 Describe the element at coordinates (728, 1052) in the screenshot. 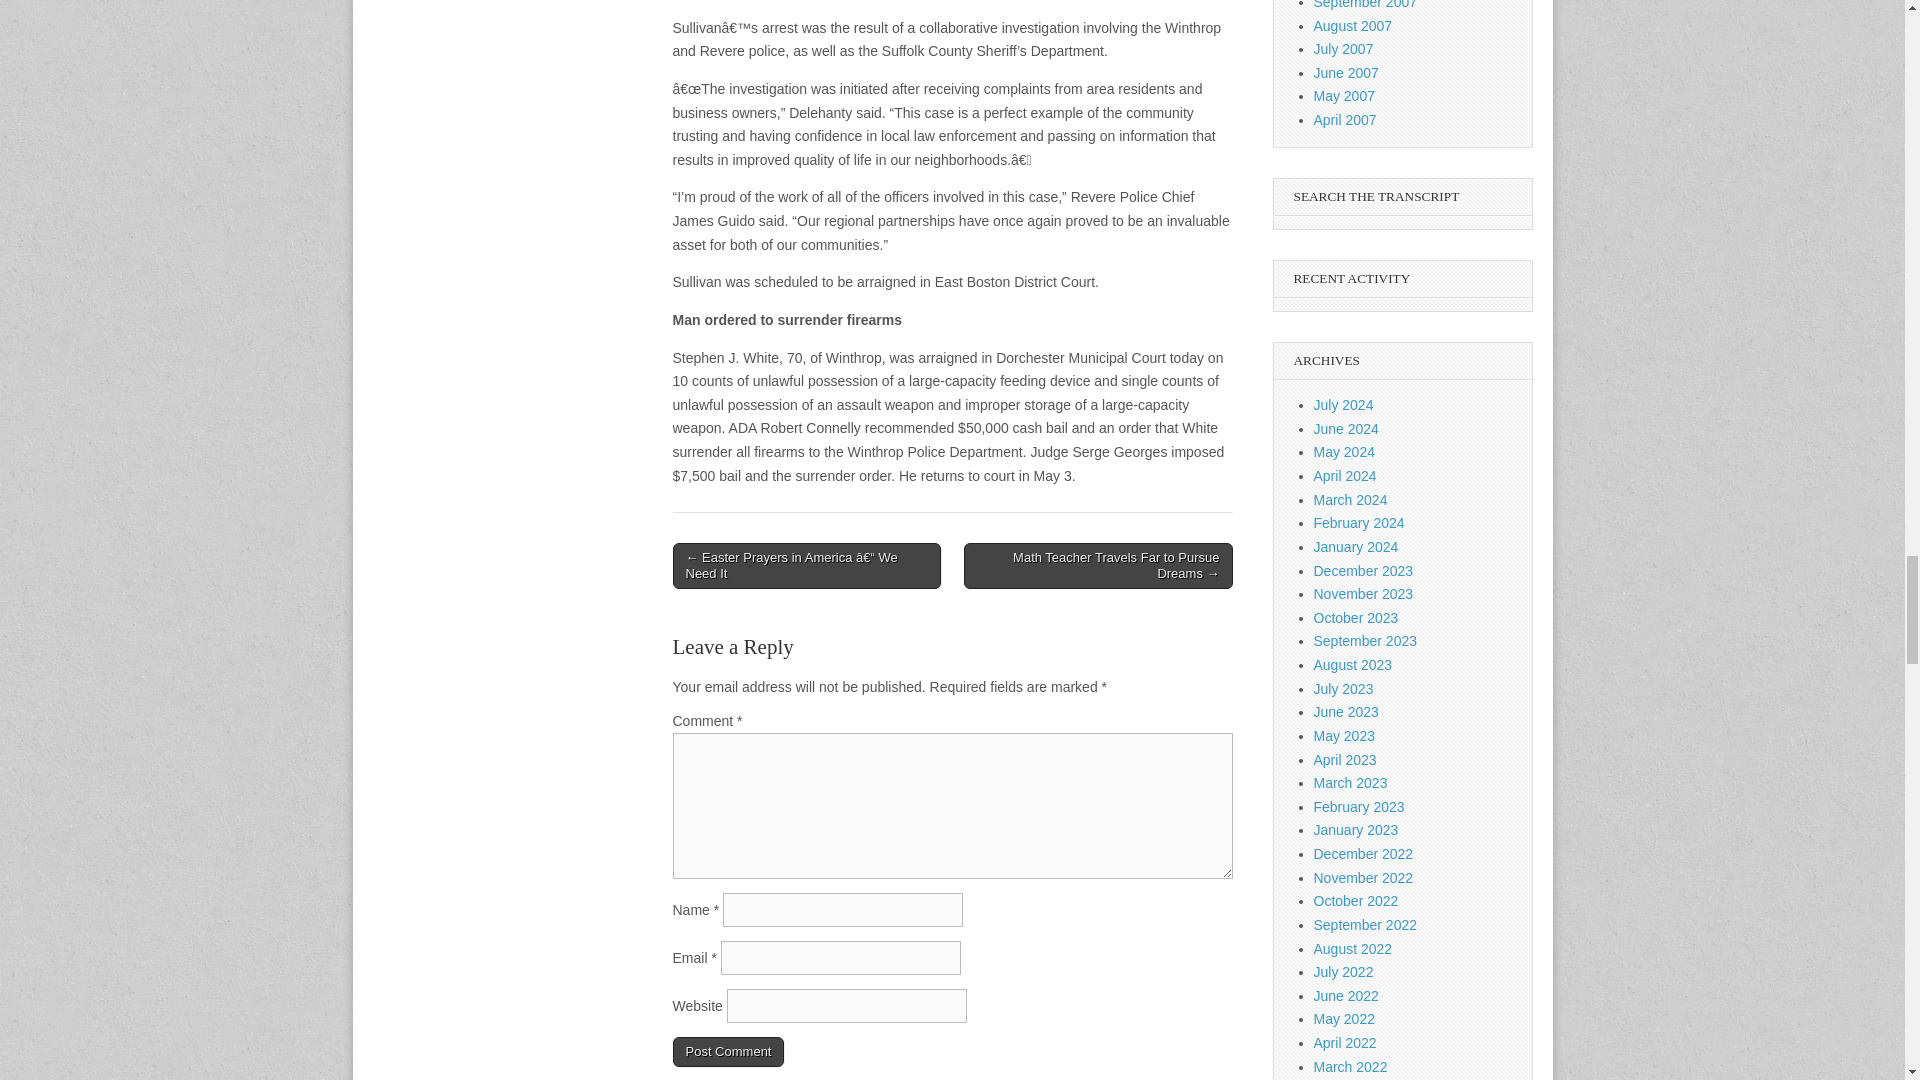

I see `Post Comment` at that location.